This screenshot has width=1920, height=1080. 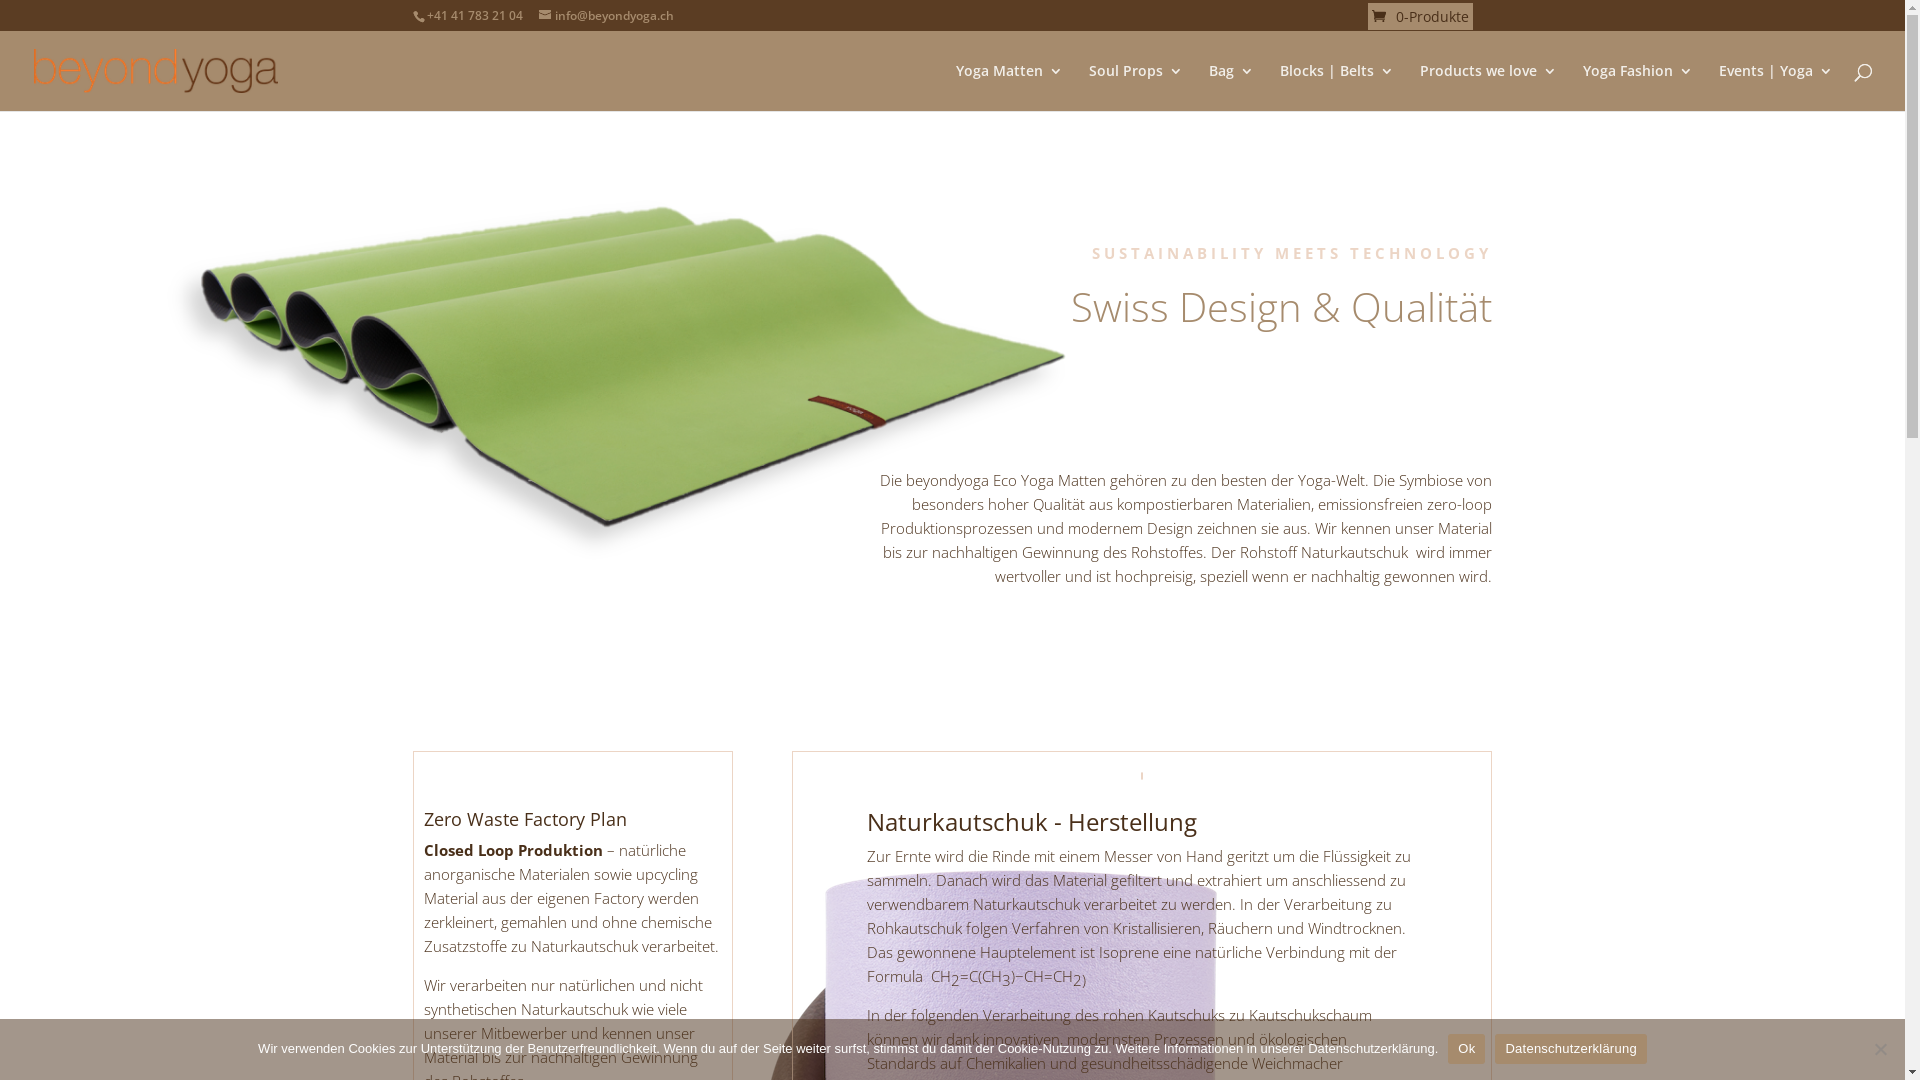 I want to click on Blocks | Belts, so click(x=1337, y=88).